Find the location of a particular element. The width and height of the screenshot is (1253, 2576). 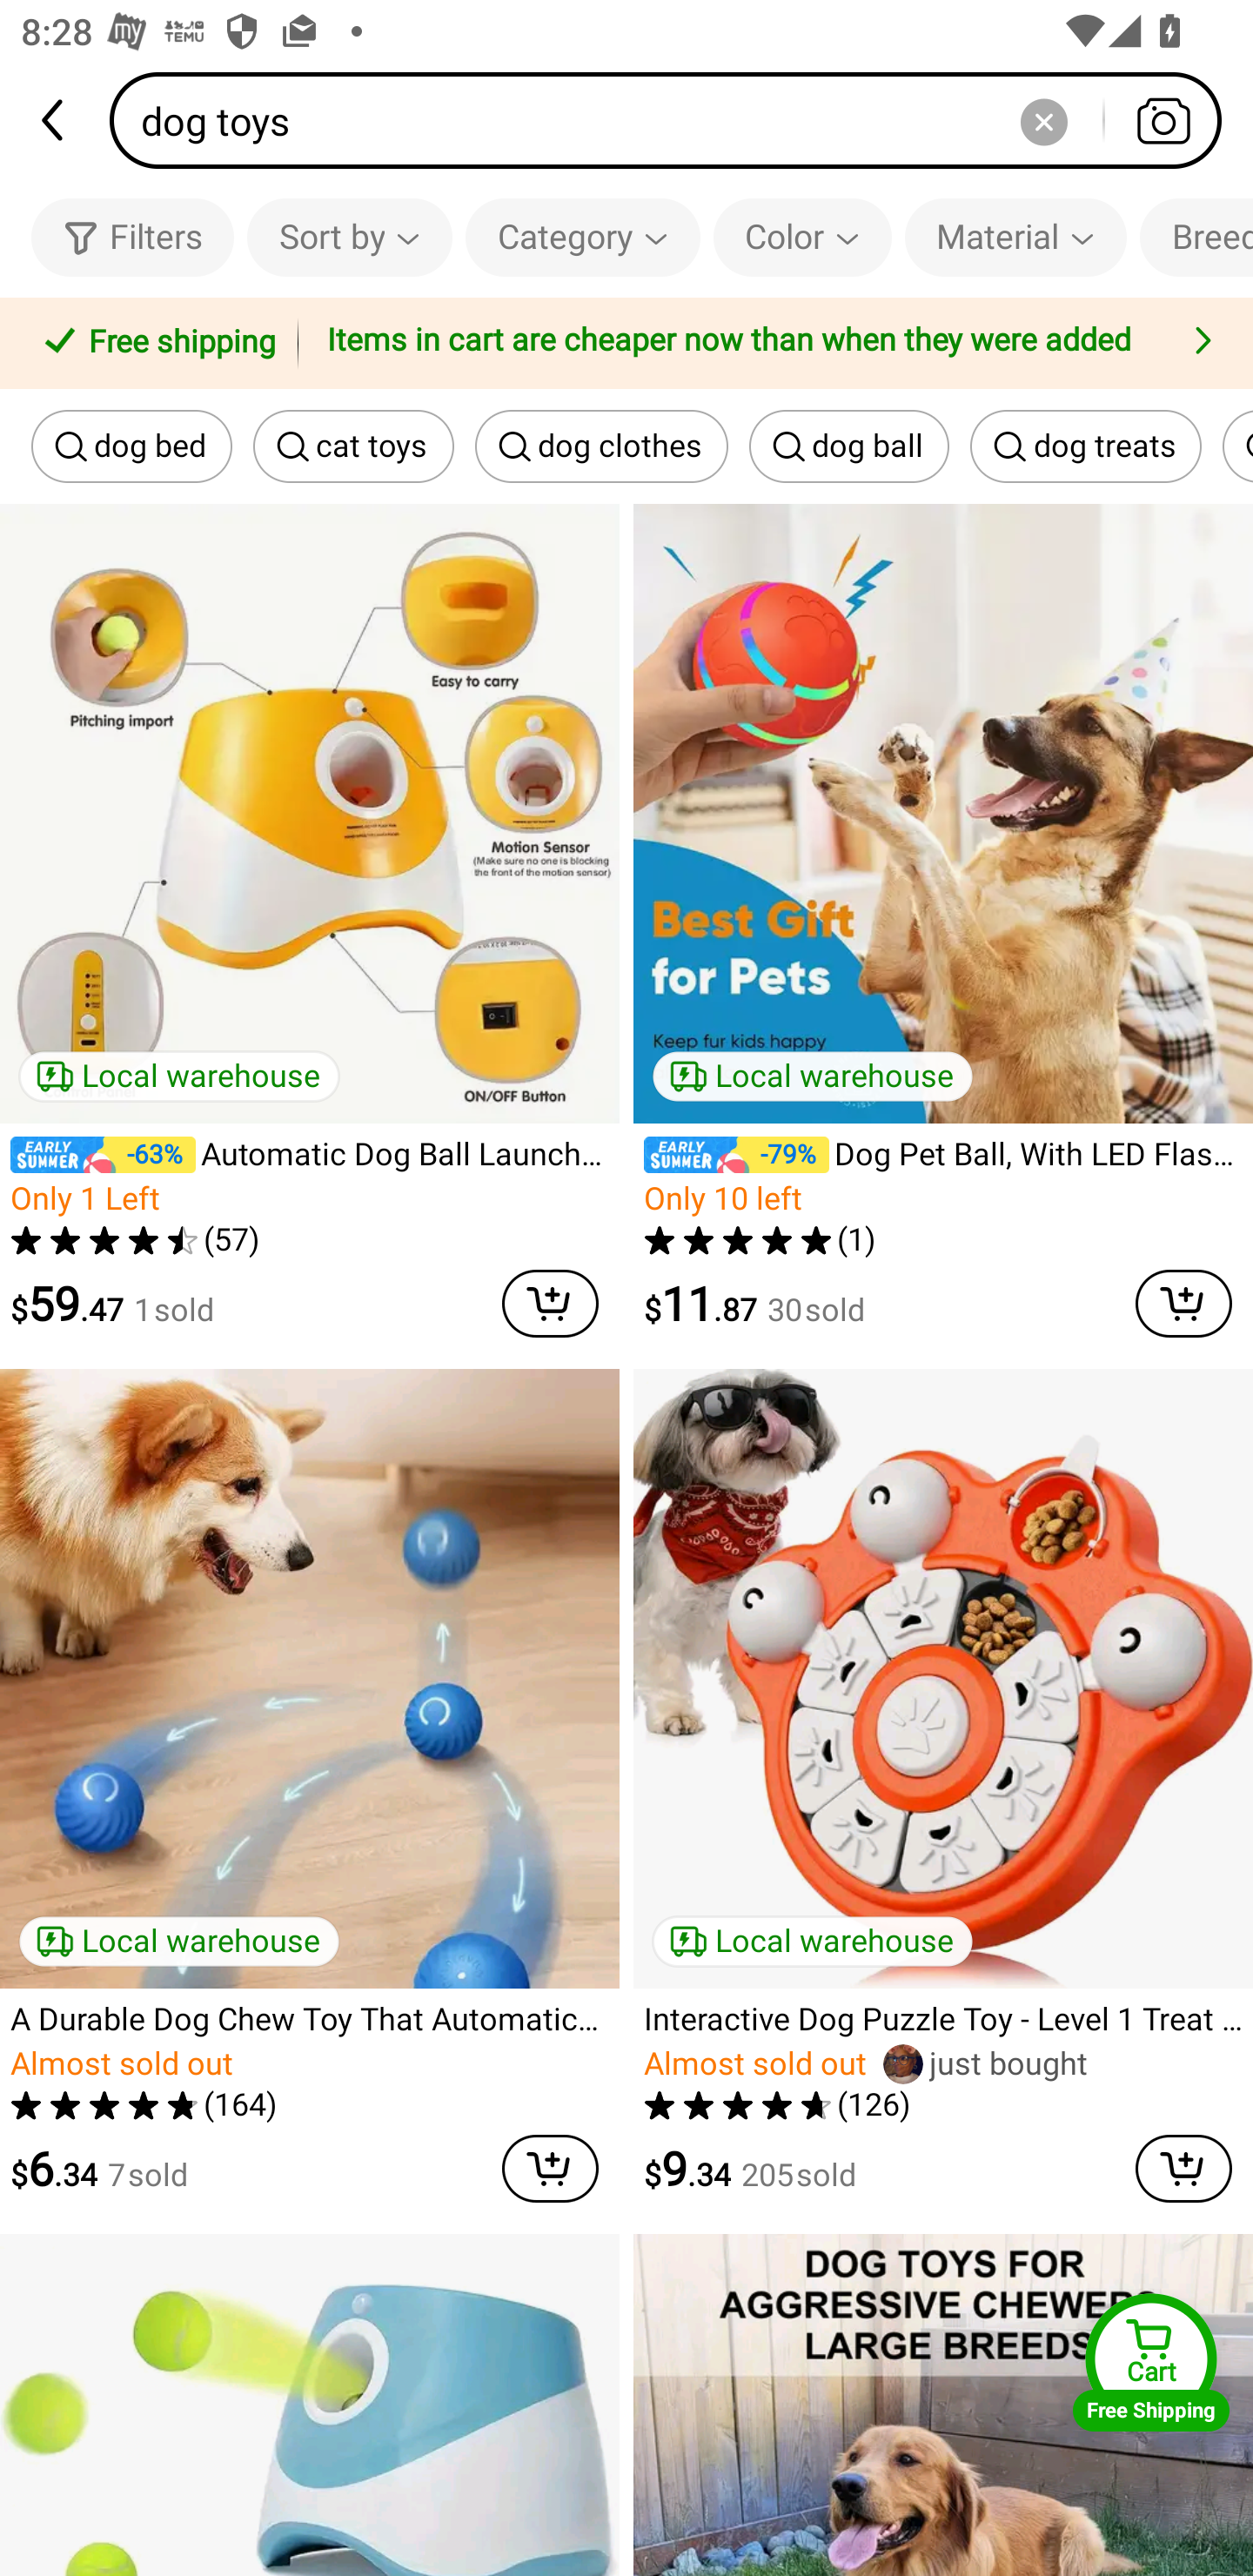

back is located at coordinates (55, 120).